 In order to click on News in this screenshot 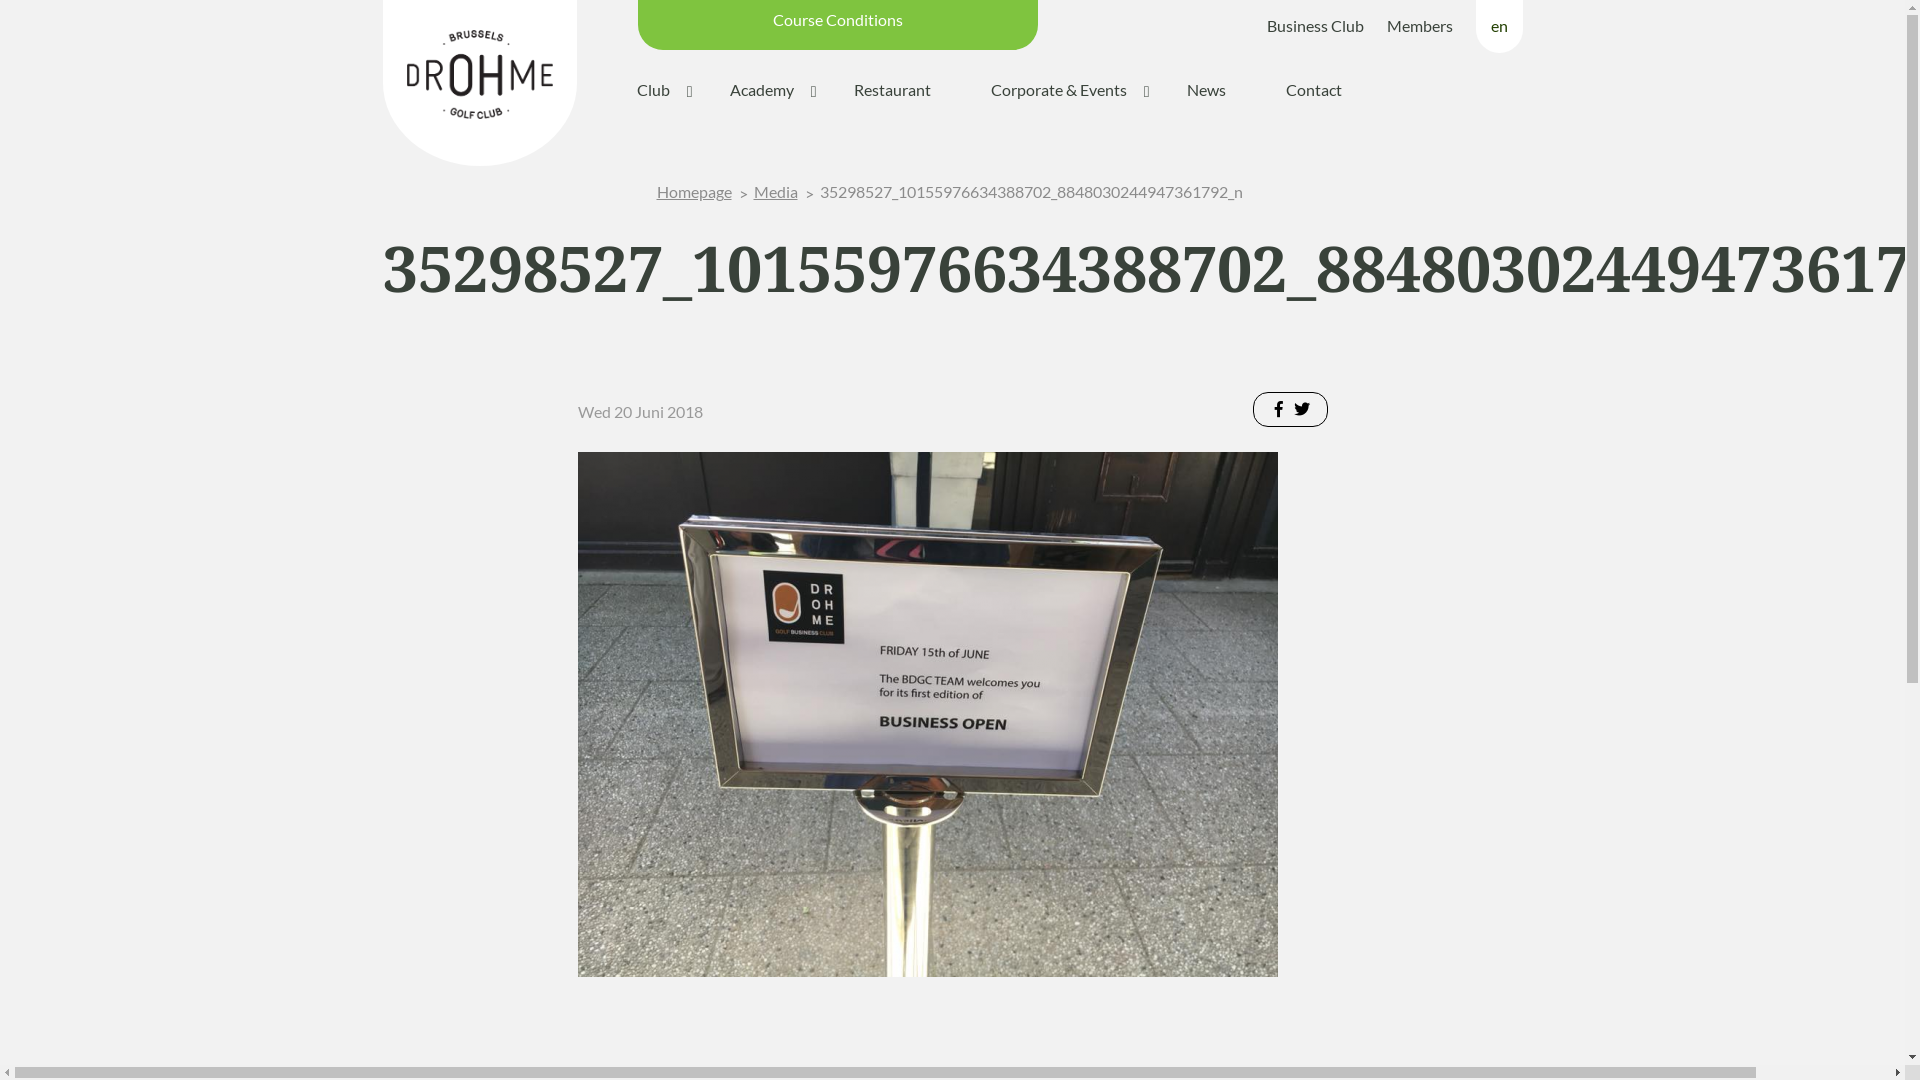, I will do `click(1206, 90)`.